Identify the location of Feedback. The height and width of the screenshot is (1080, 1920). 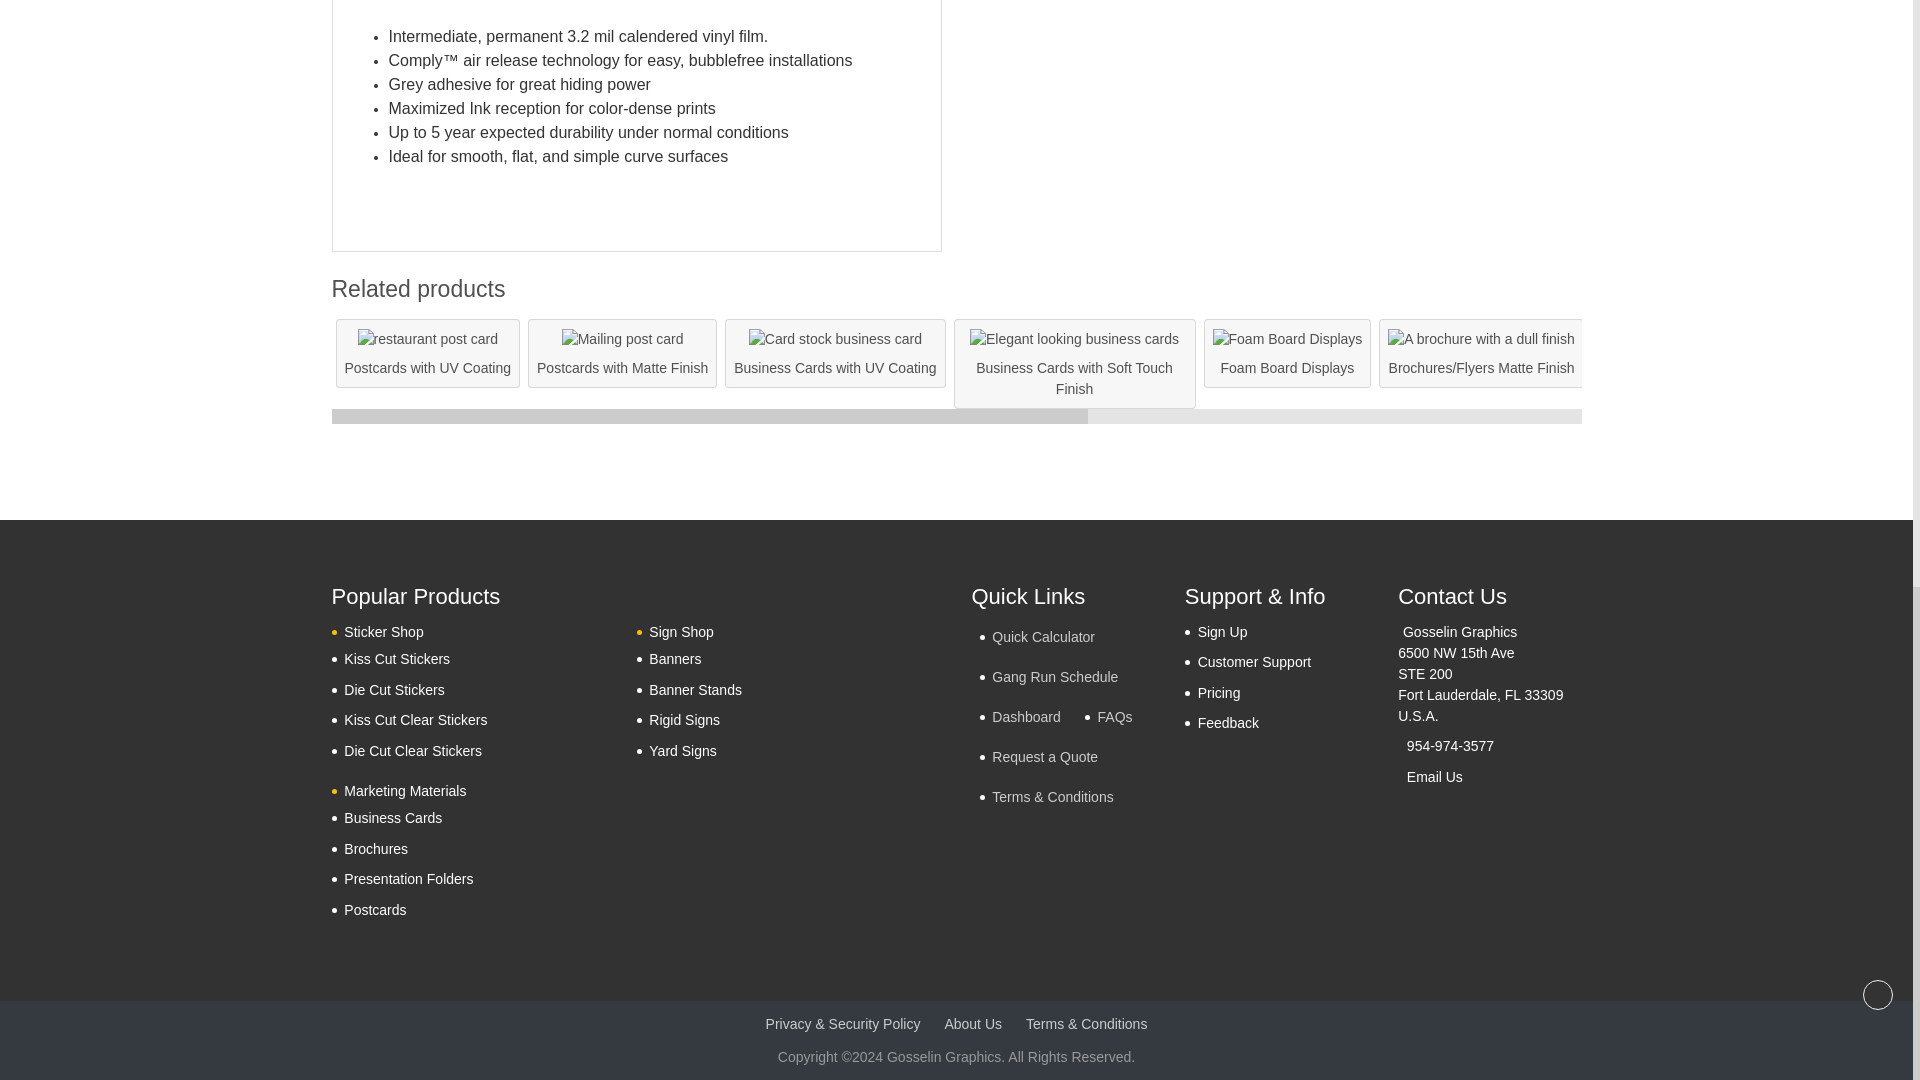
(1222, 722).